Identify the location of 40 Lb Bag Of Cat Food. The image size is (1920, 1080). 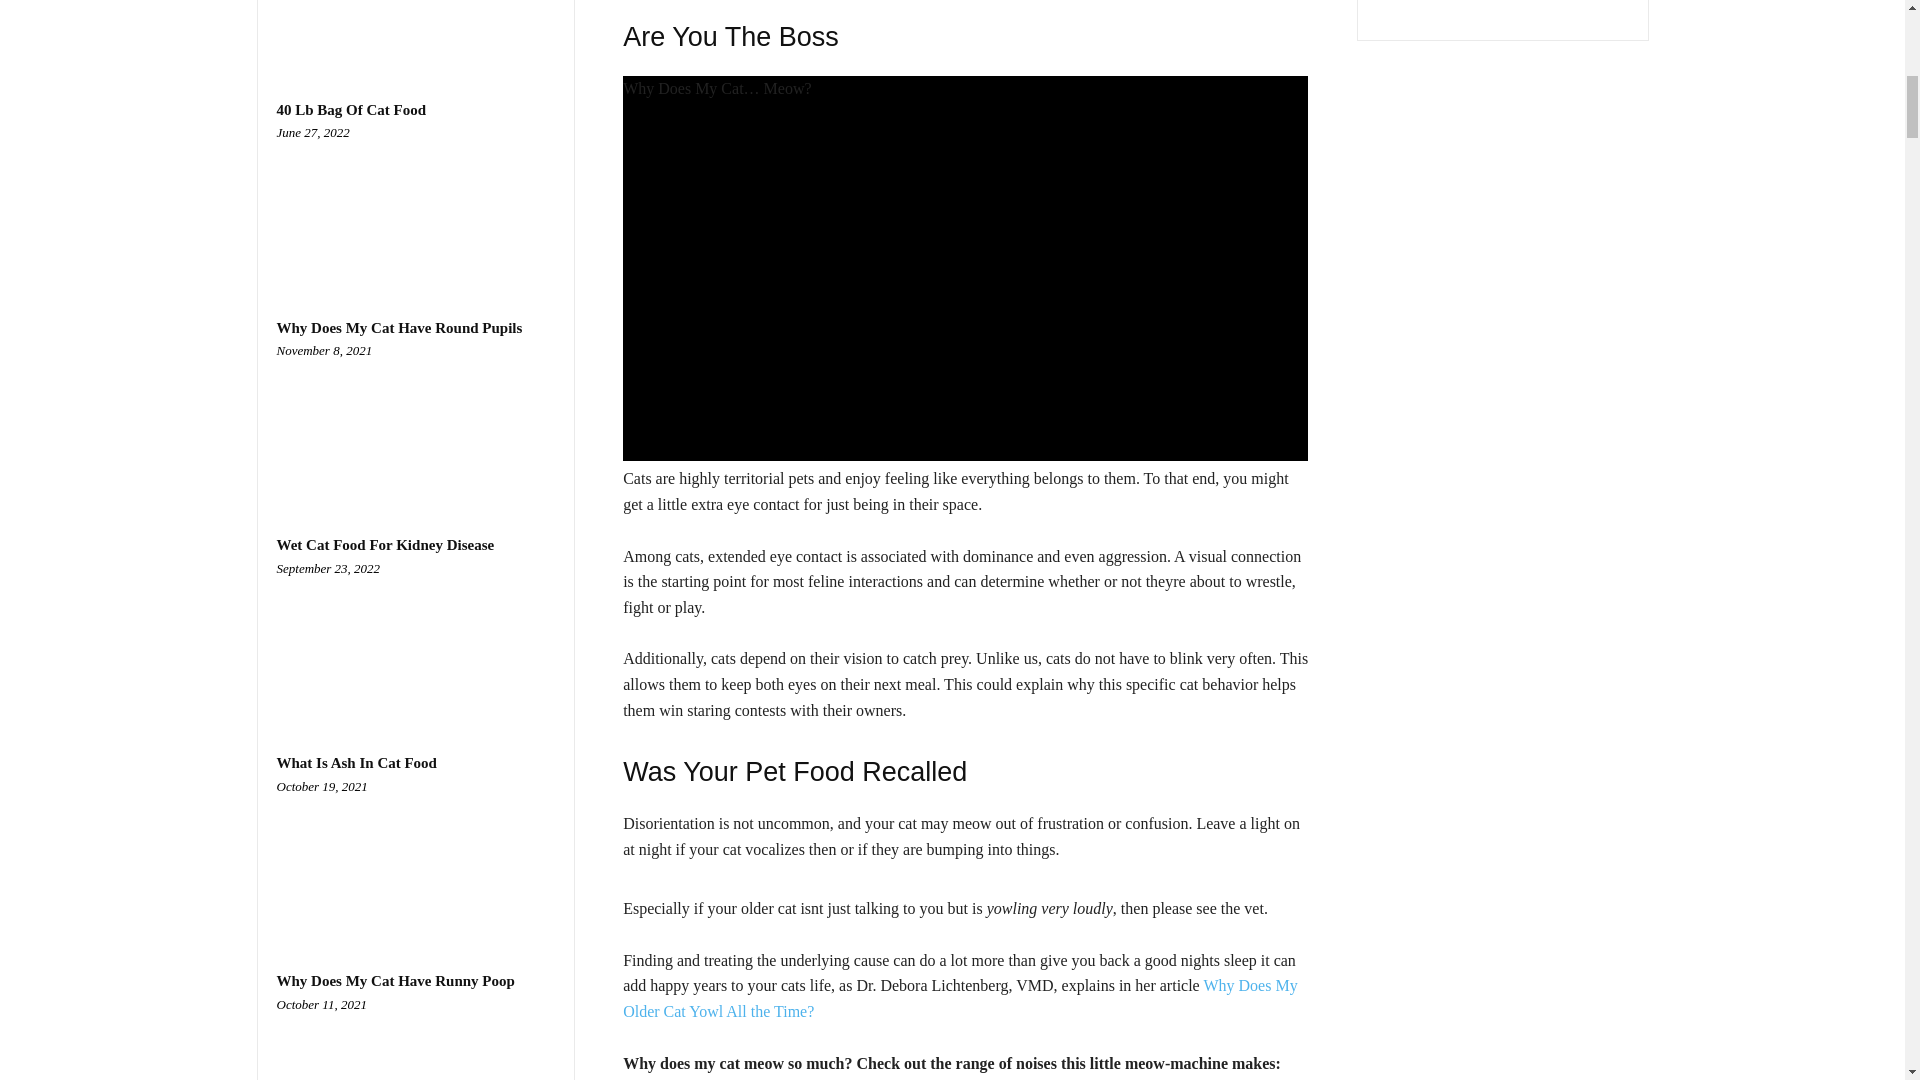
(415, 206).